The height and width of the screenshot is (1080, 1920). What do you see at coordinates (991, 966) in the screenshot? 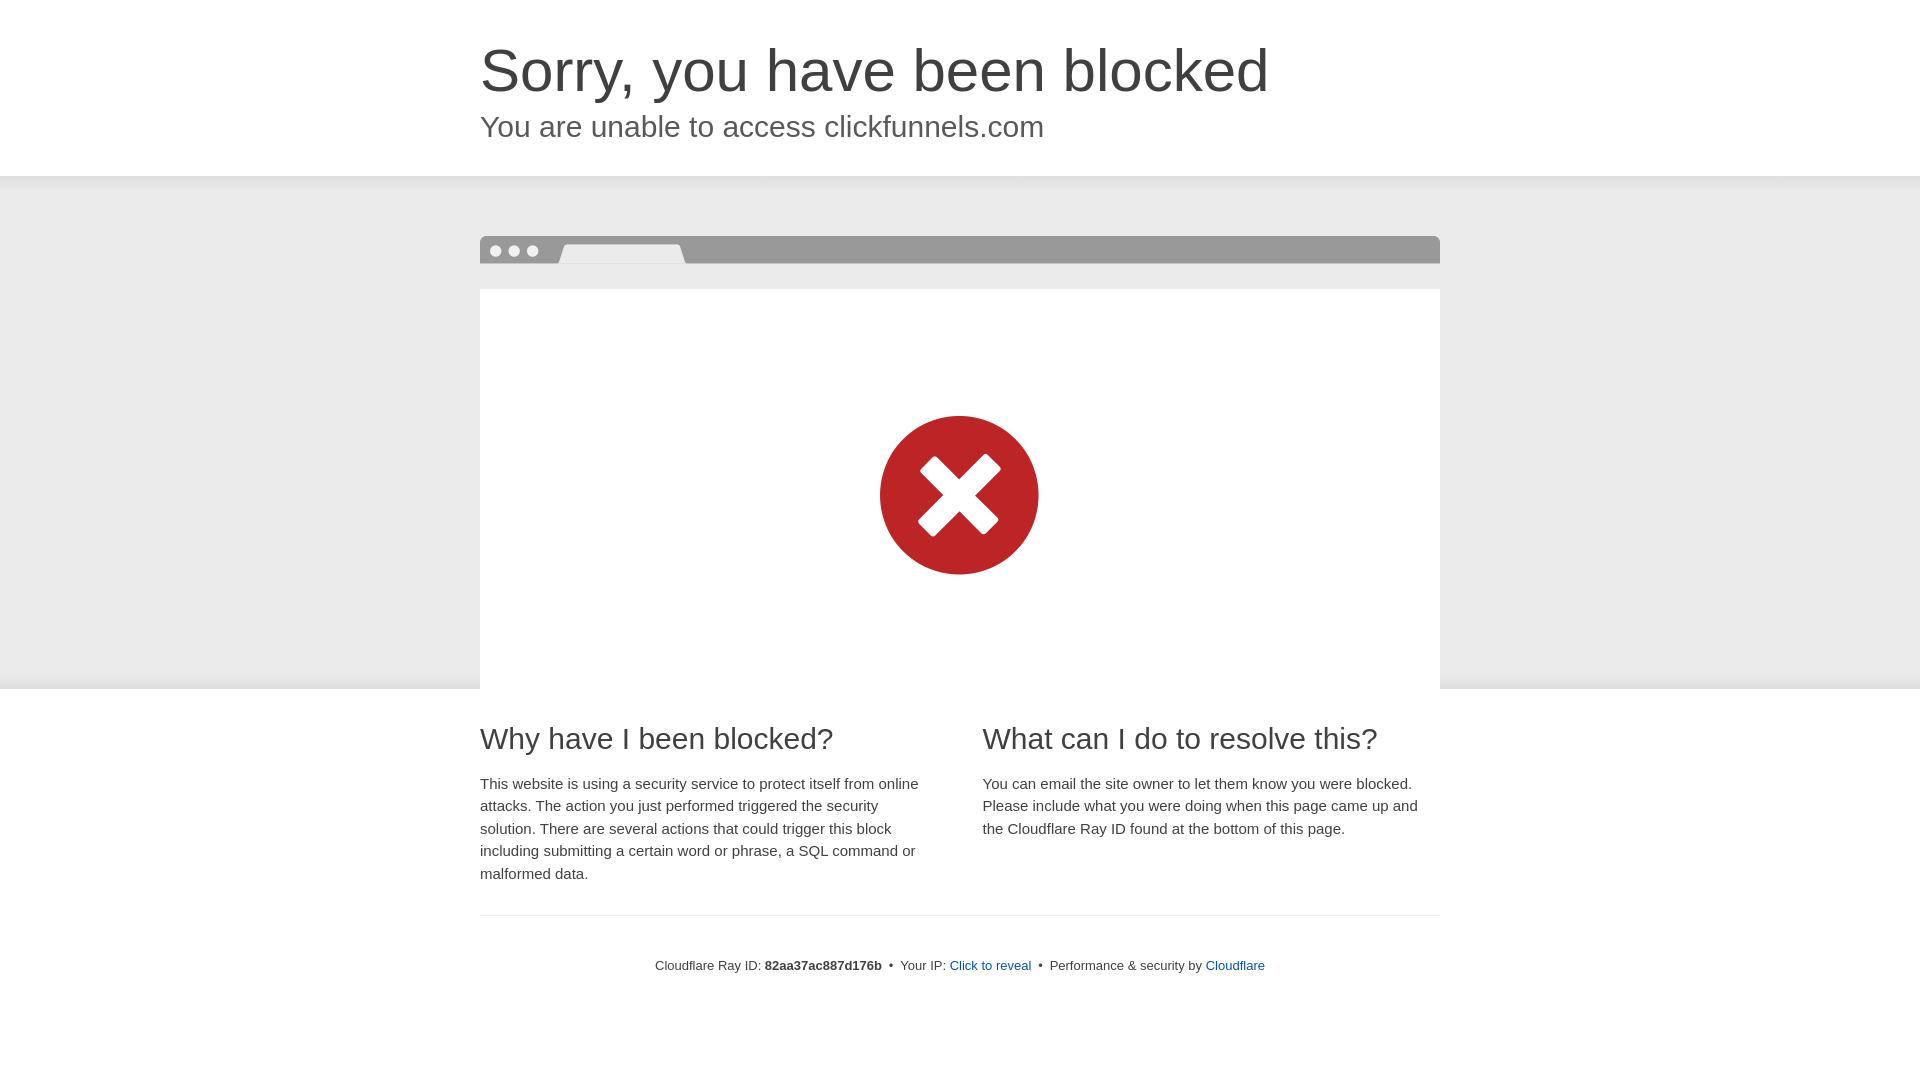
I see `Click to reveal` at bounding box center [991, 966].